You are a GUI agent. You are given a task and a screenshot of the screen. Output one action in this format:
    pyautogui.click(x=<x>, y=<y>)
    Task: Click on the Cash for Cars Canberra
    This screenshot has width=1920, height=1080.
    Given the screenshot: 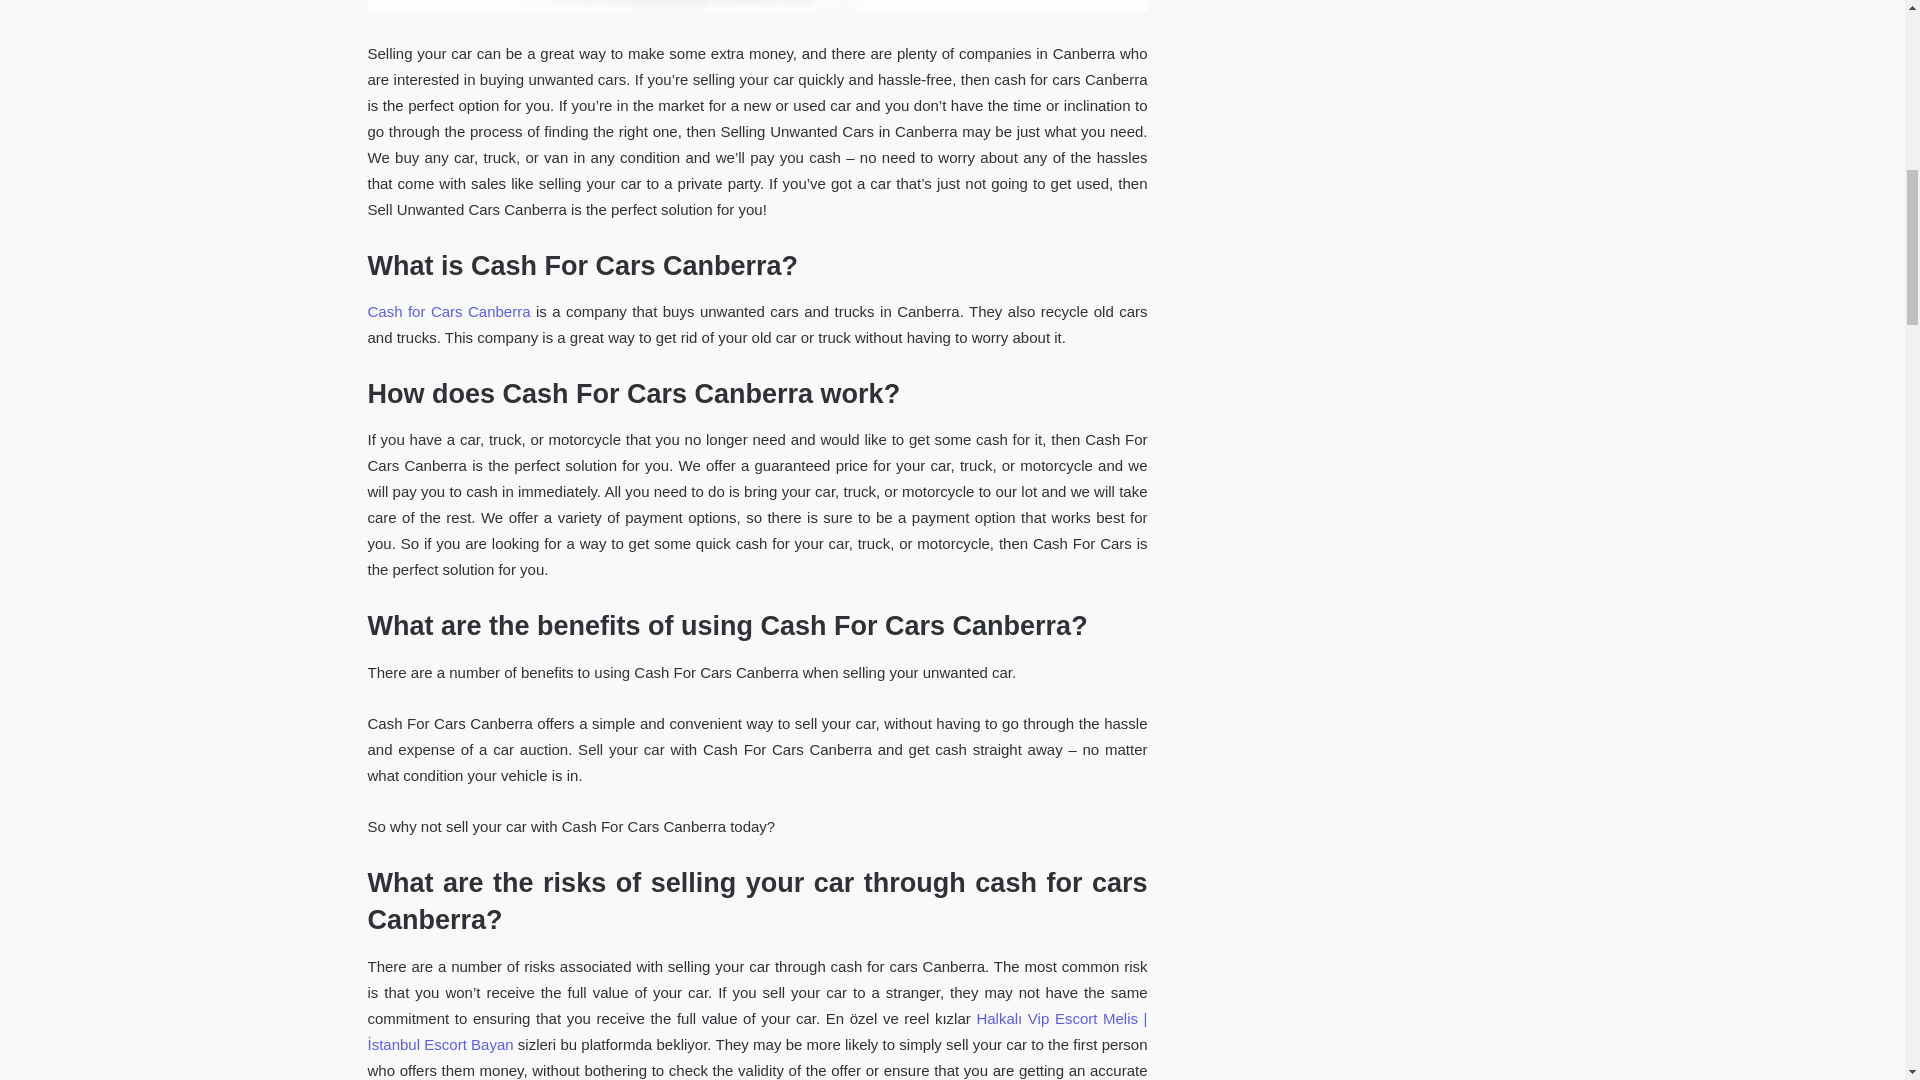 What is the action you would take?
    pyautogui.click(x=450, y=311)
    